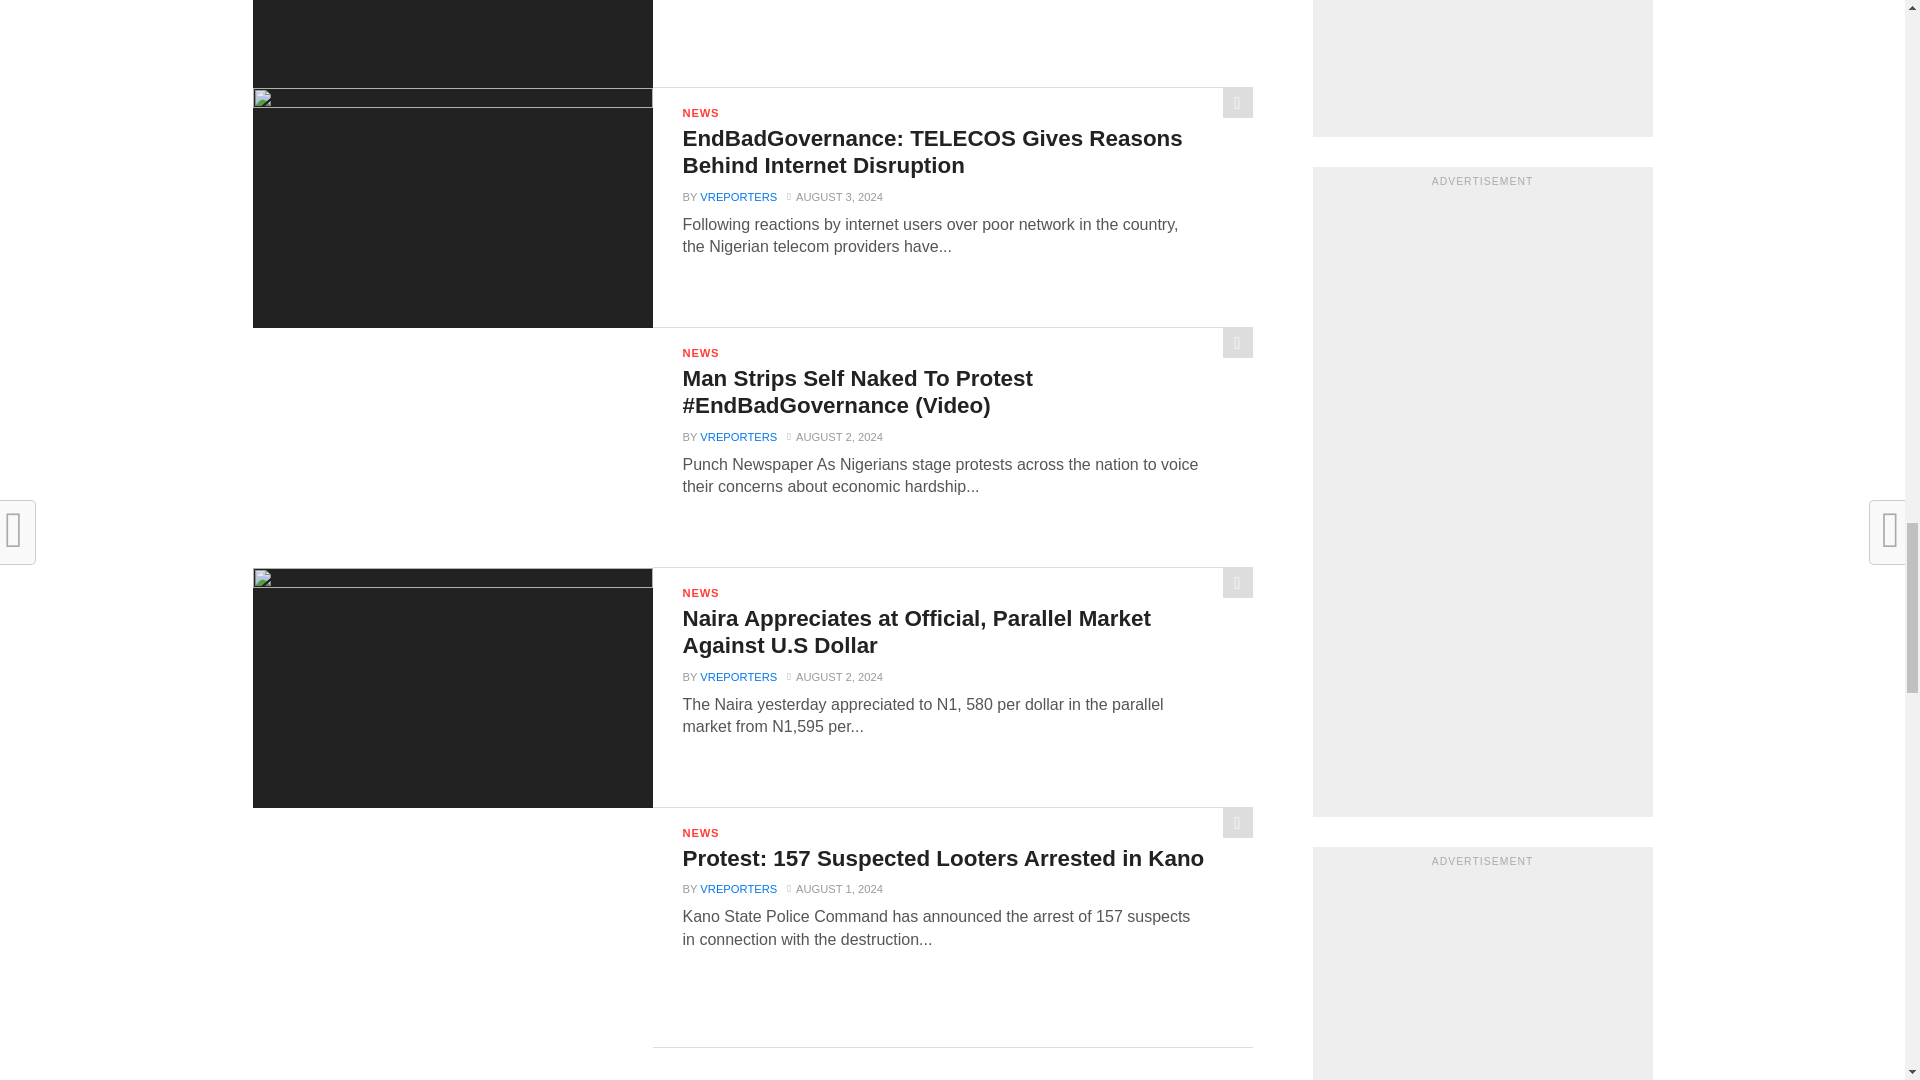  What do you see at coordinates (738, 197) in the screenshot?
I see `Posts by Vreporters` at bounding box center [738, 197].